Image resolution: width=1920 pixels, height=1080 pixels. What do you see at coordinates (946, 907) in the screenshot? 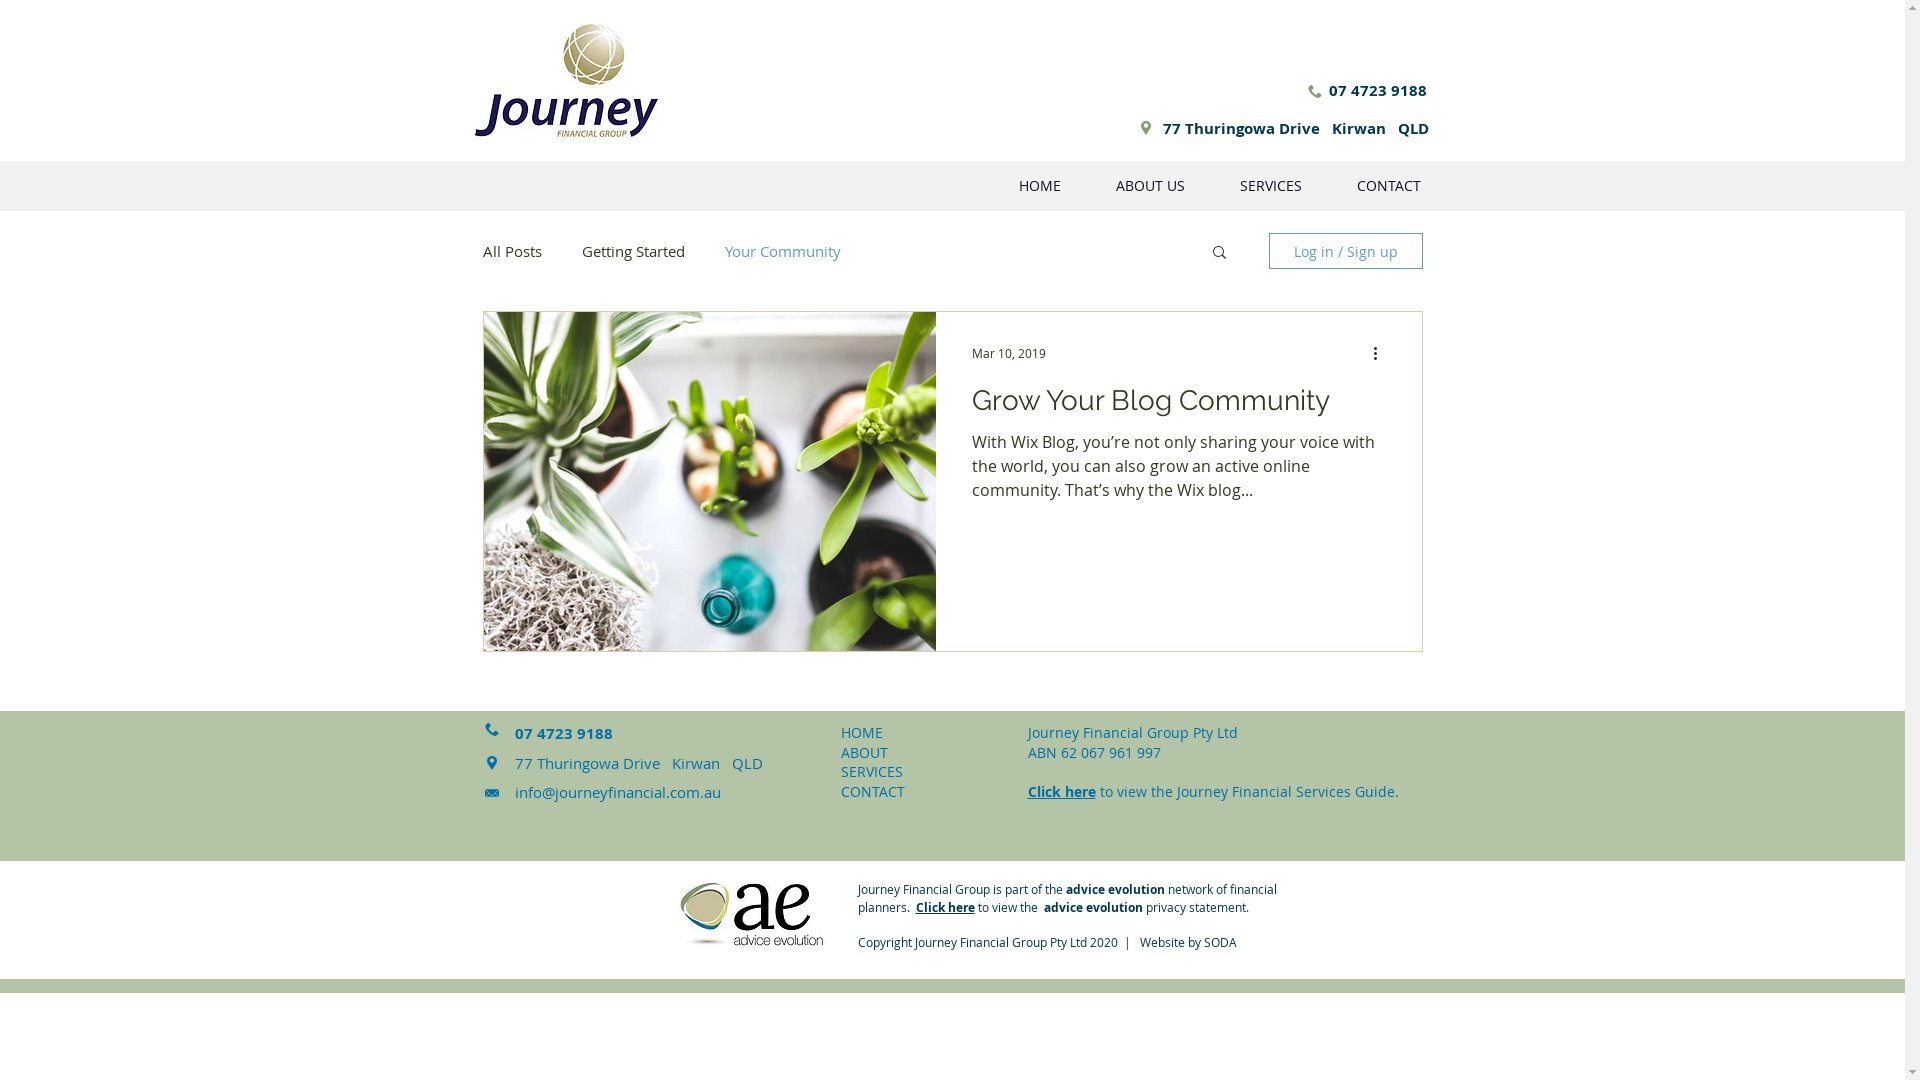
I see `Click here` at bounding box center [946, 907].